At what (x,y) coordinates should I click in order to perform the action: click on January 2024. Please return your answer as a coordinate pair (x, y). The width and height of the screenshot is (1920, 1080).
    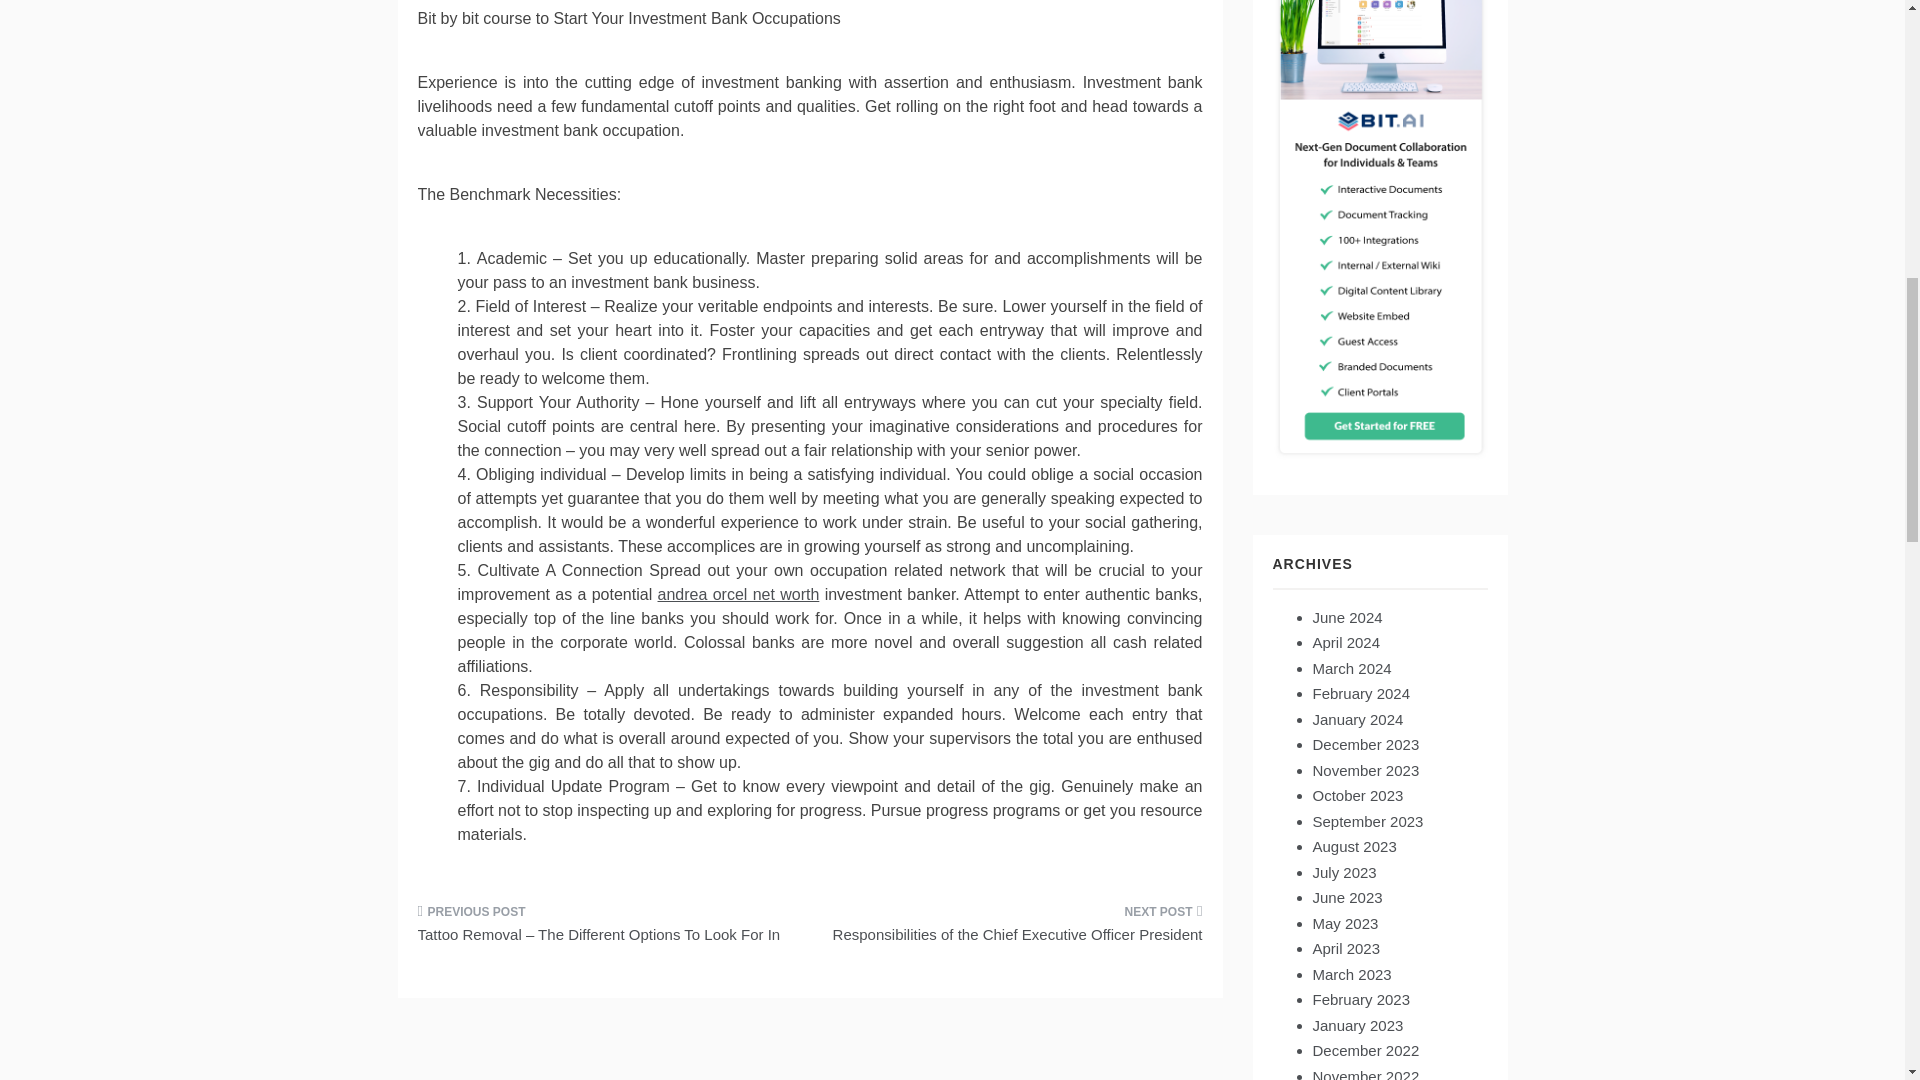
    Looking at the image, I should click on (1357, 718).